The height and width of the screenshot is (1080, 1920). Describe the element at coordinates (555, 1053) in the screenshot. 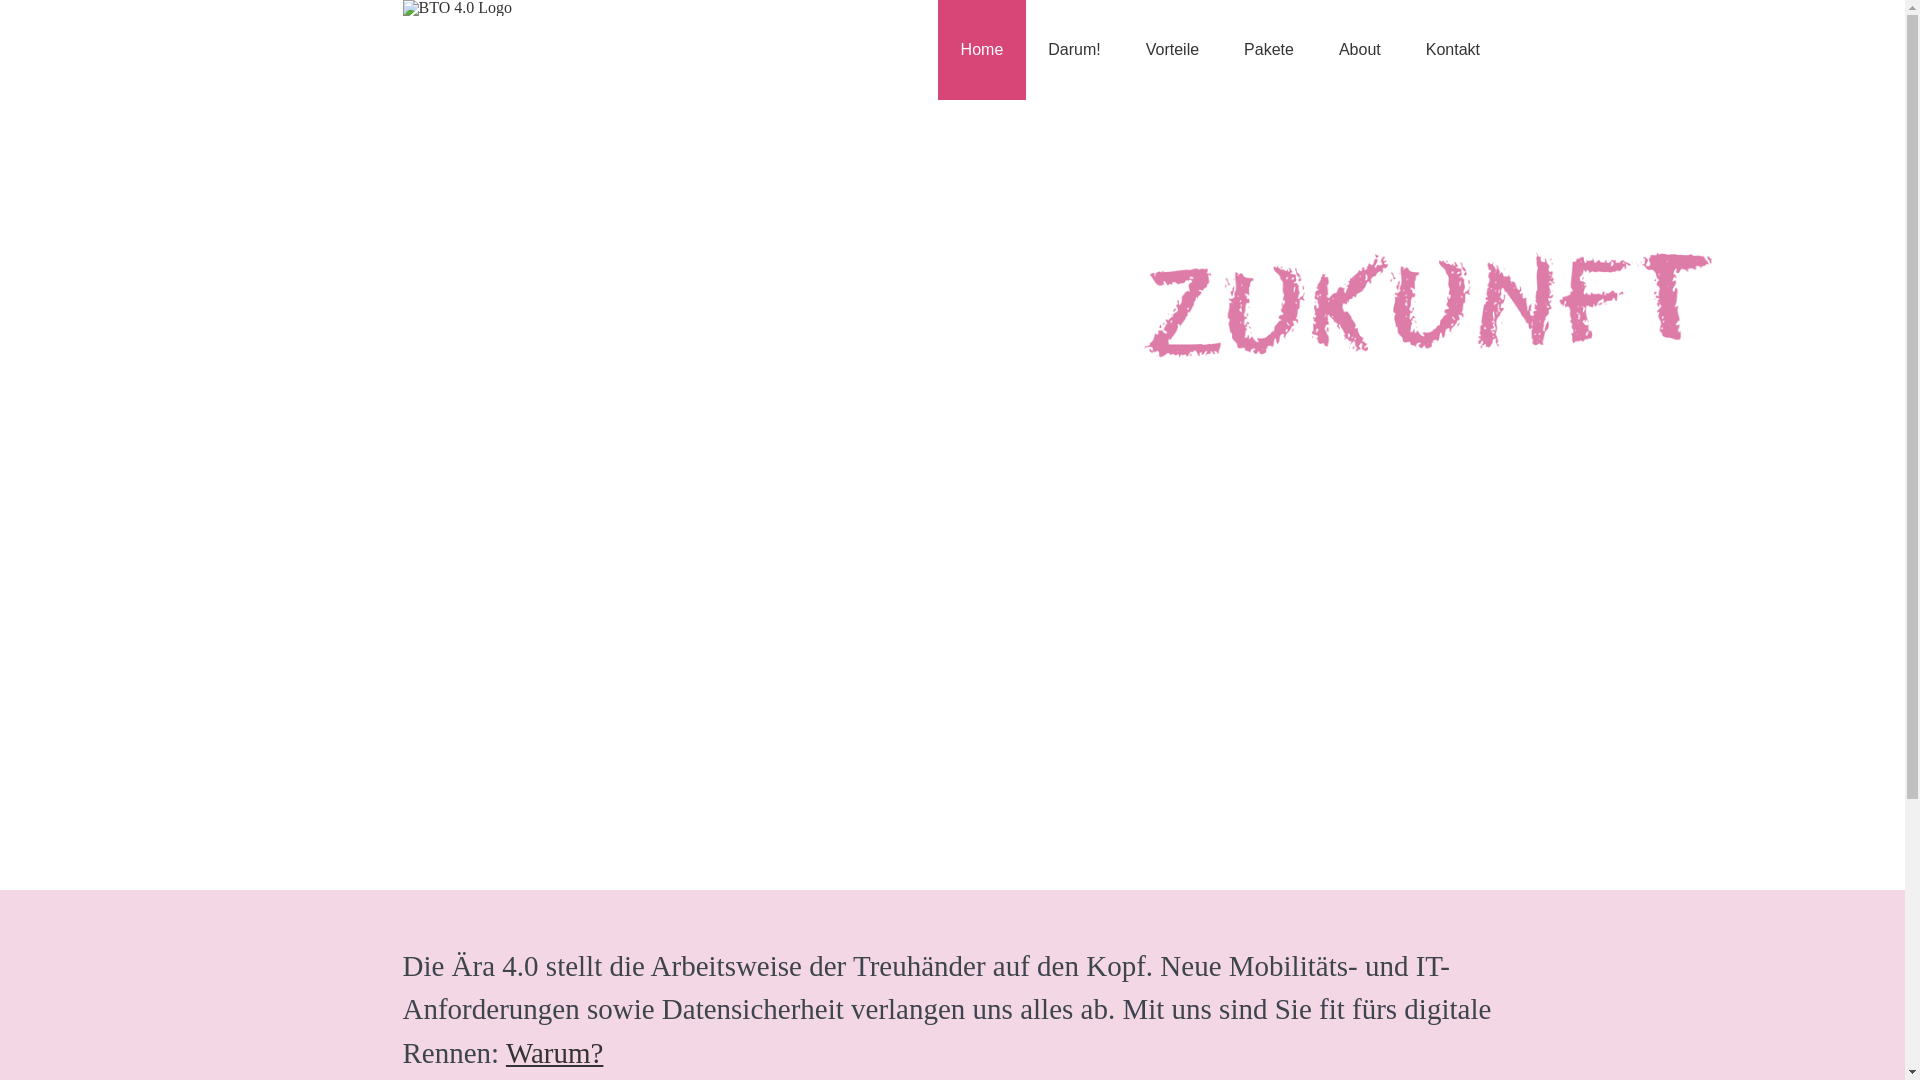

I see `Warum?` at that location.